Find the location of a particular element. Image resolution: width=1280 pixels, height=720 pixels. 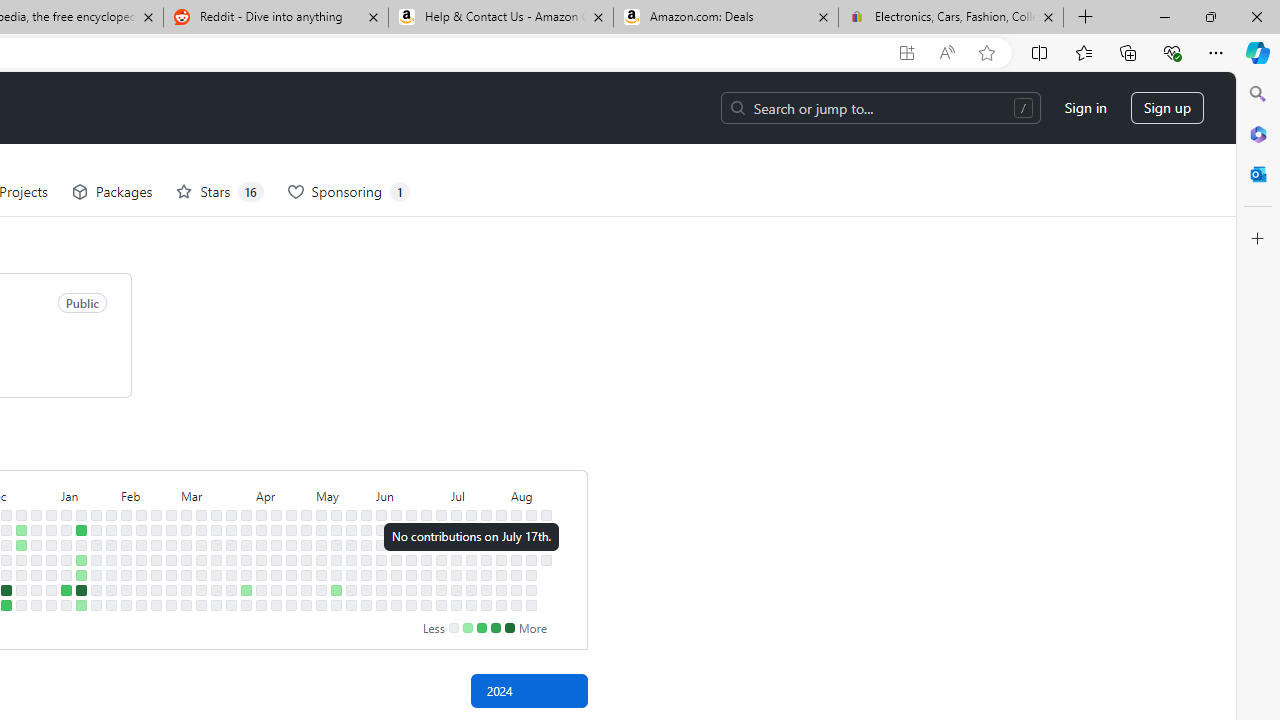

No contributions on April 1st. is located at coordinates (246, 530).